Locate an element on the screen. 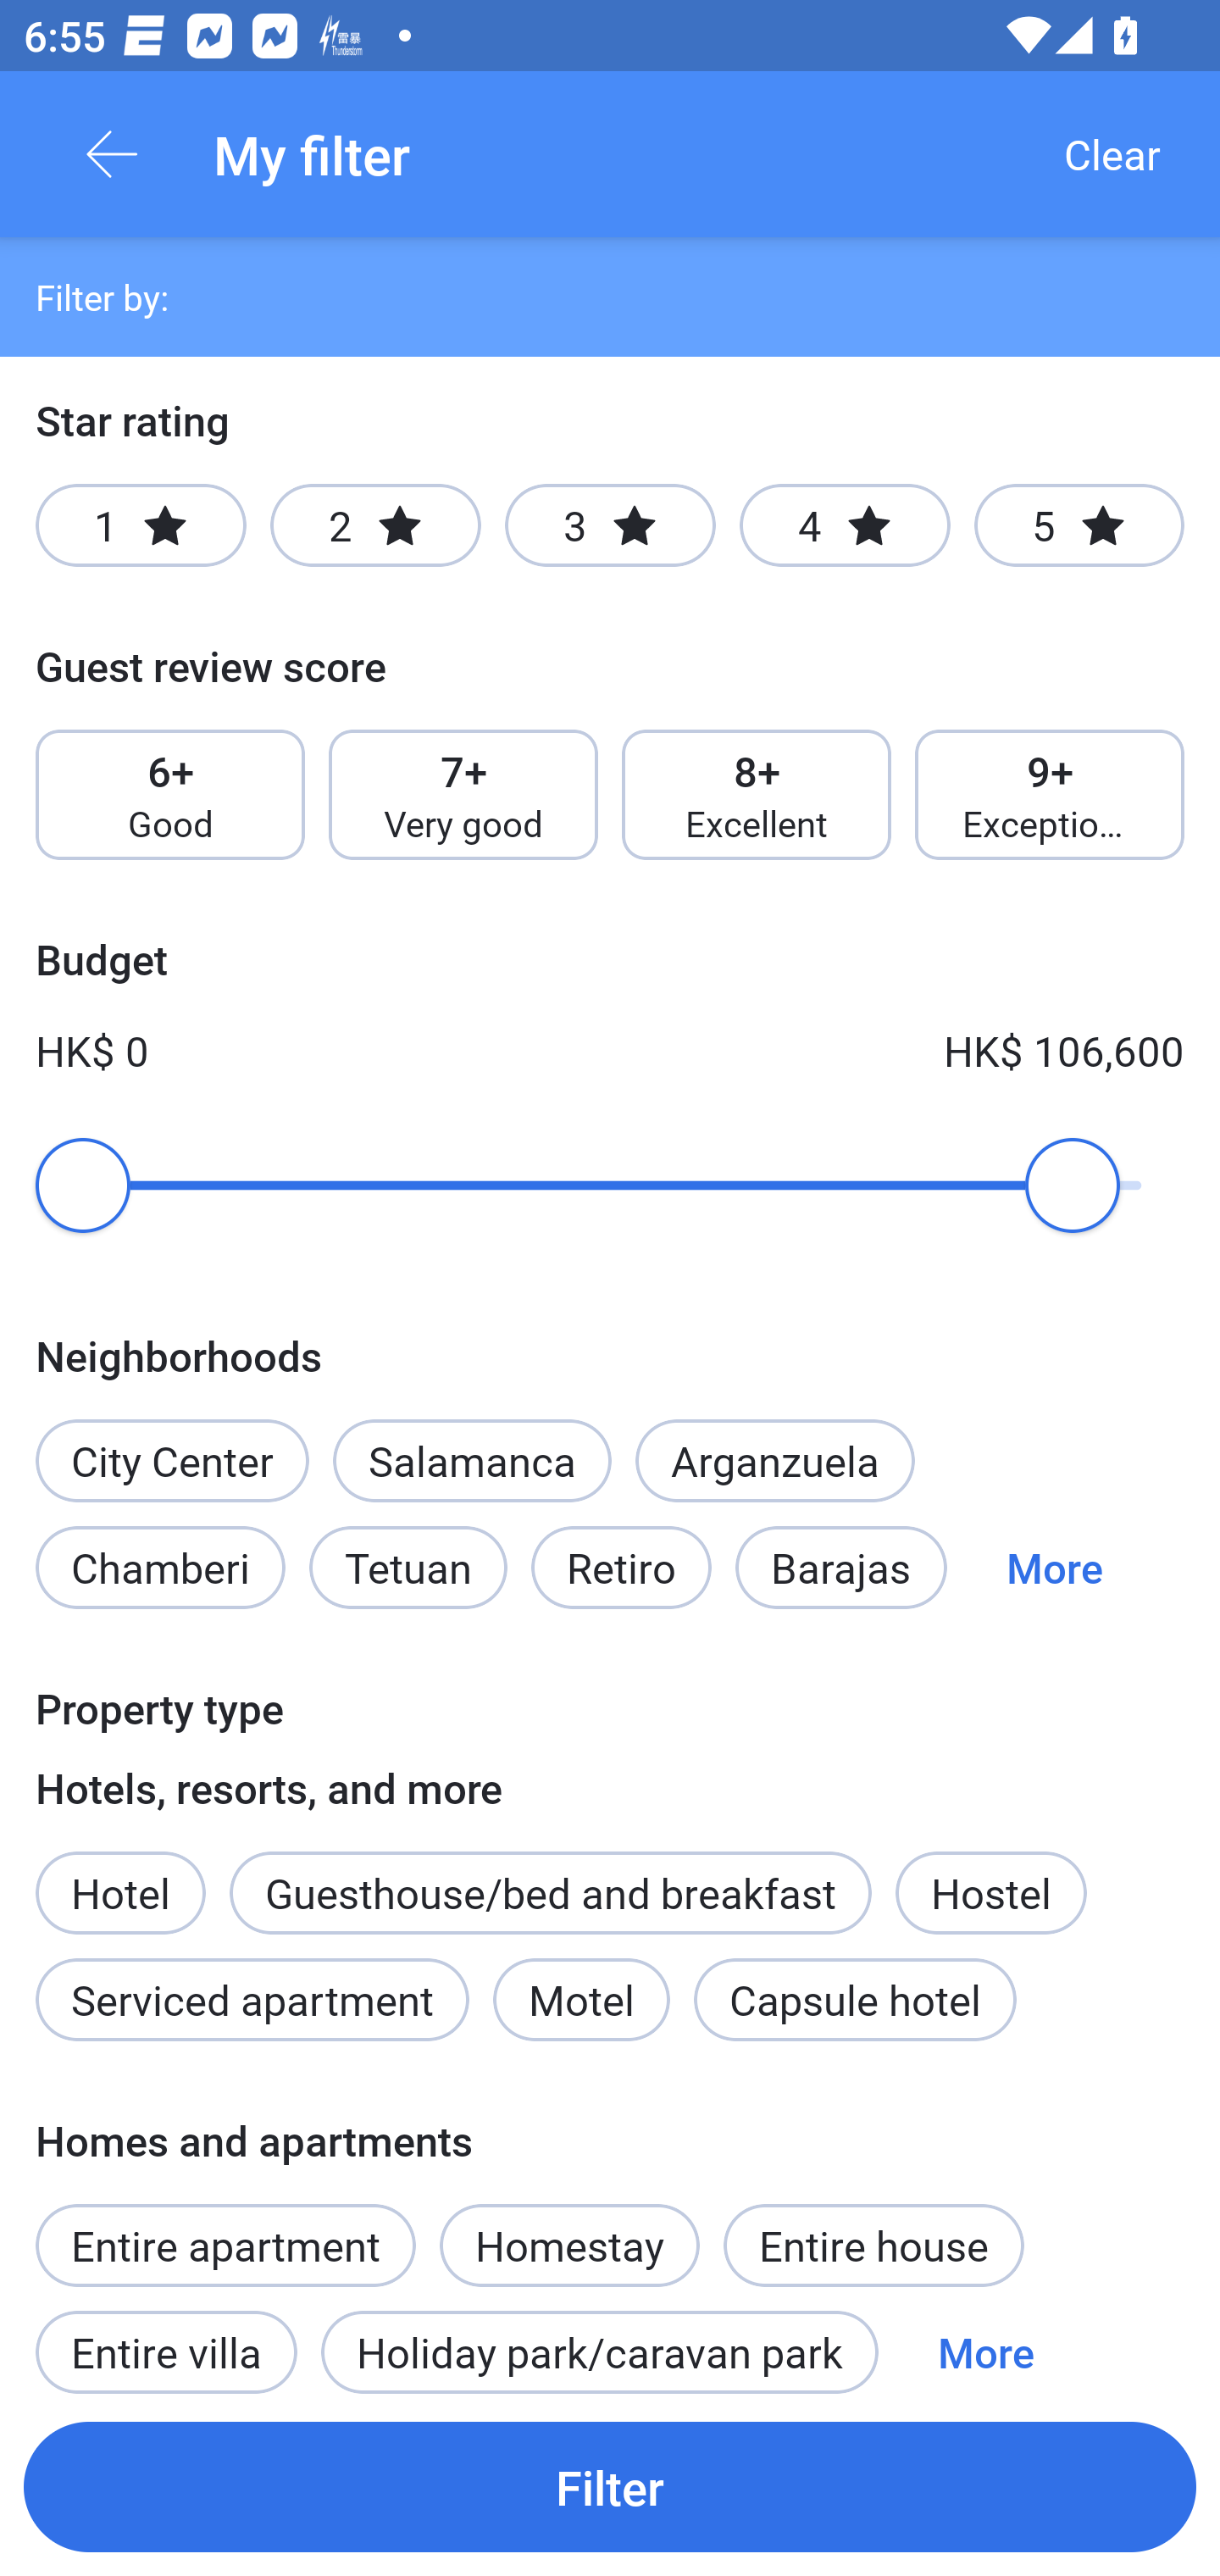  Entire house is located at coordinates (873, 2244).